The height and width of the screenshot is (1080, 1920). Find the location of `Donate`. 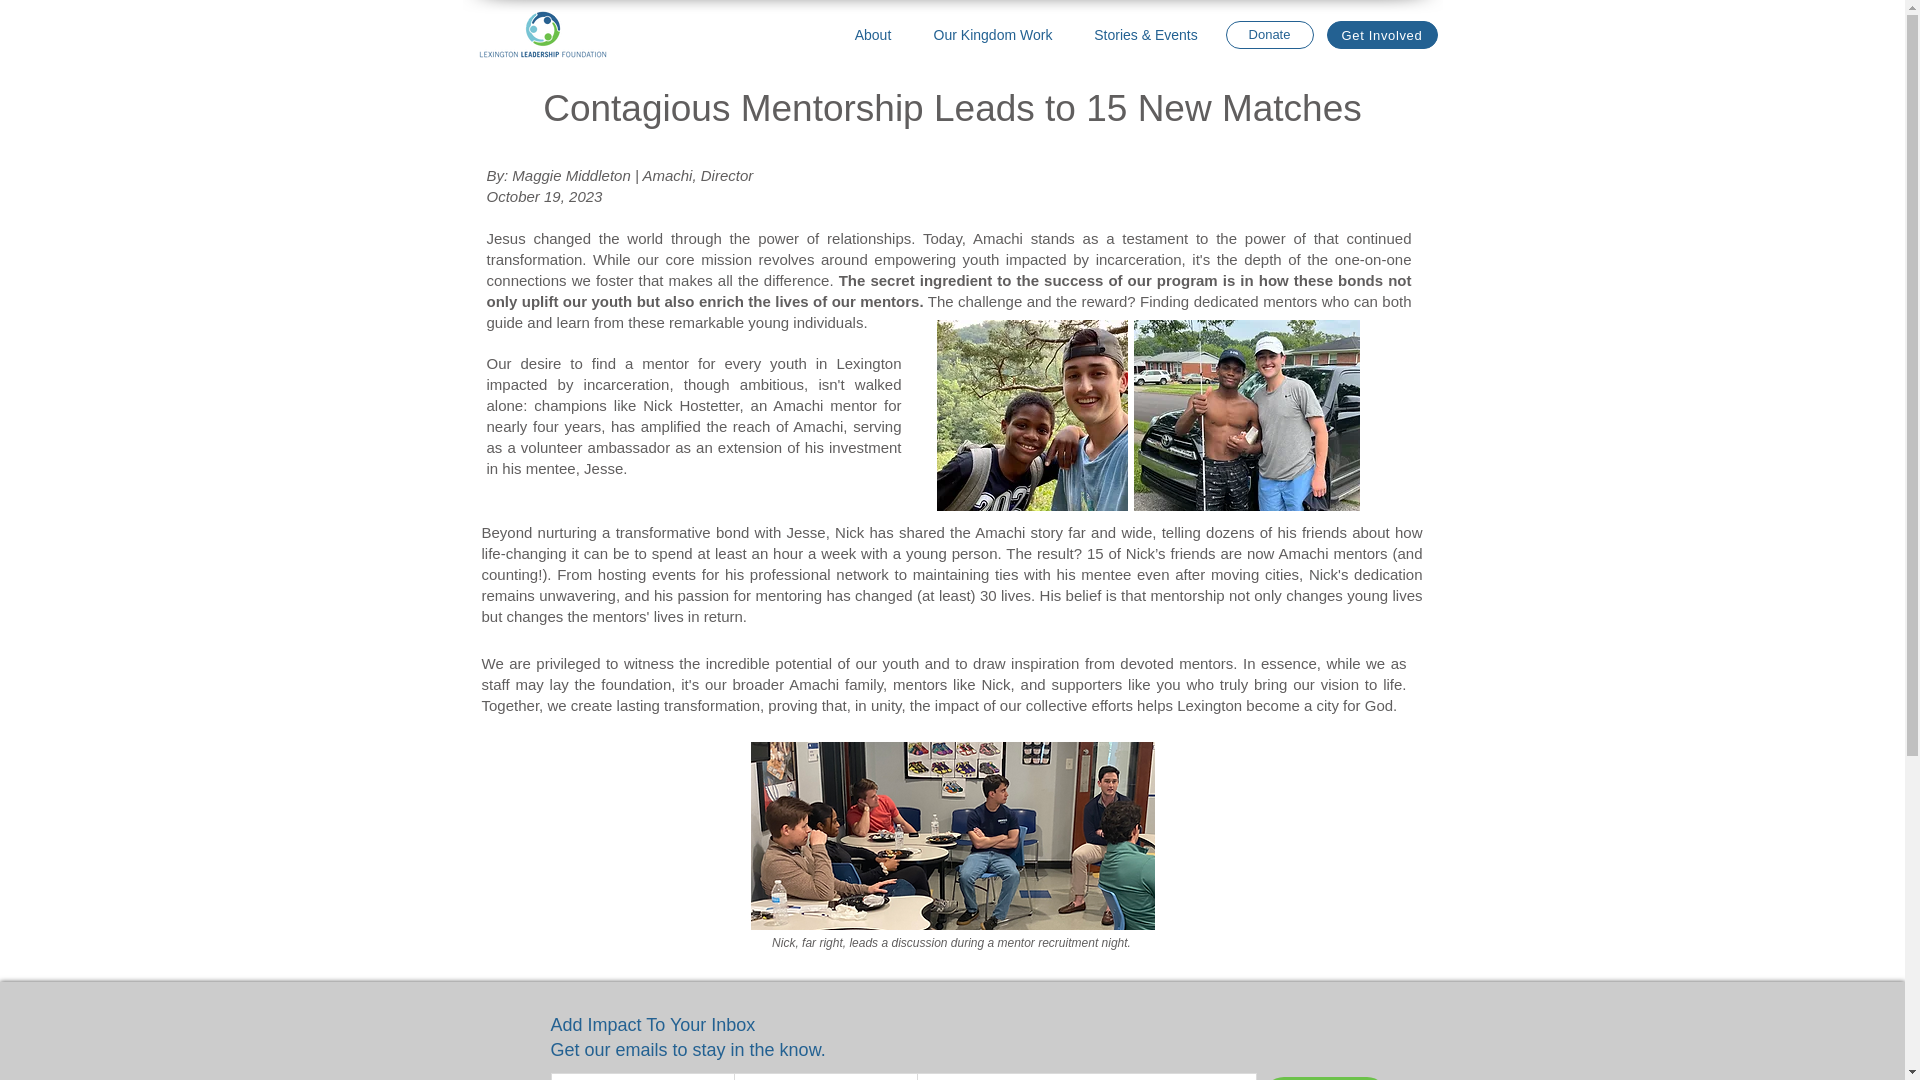

Donate is located at coordinates (1268, 34).